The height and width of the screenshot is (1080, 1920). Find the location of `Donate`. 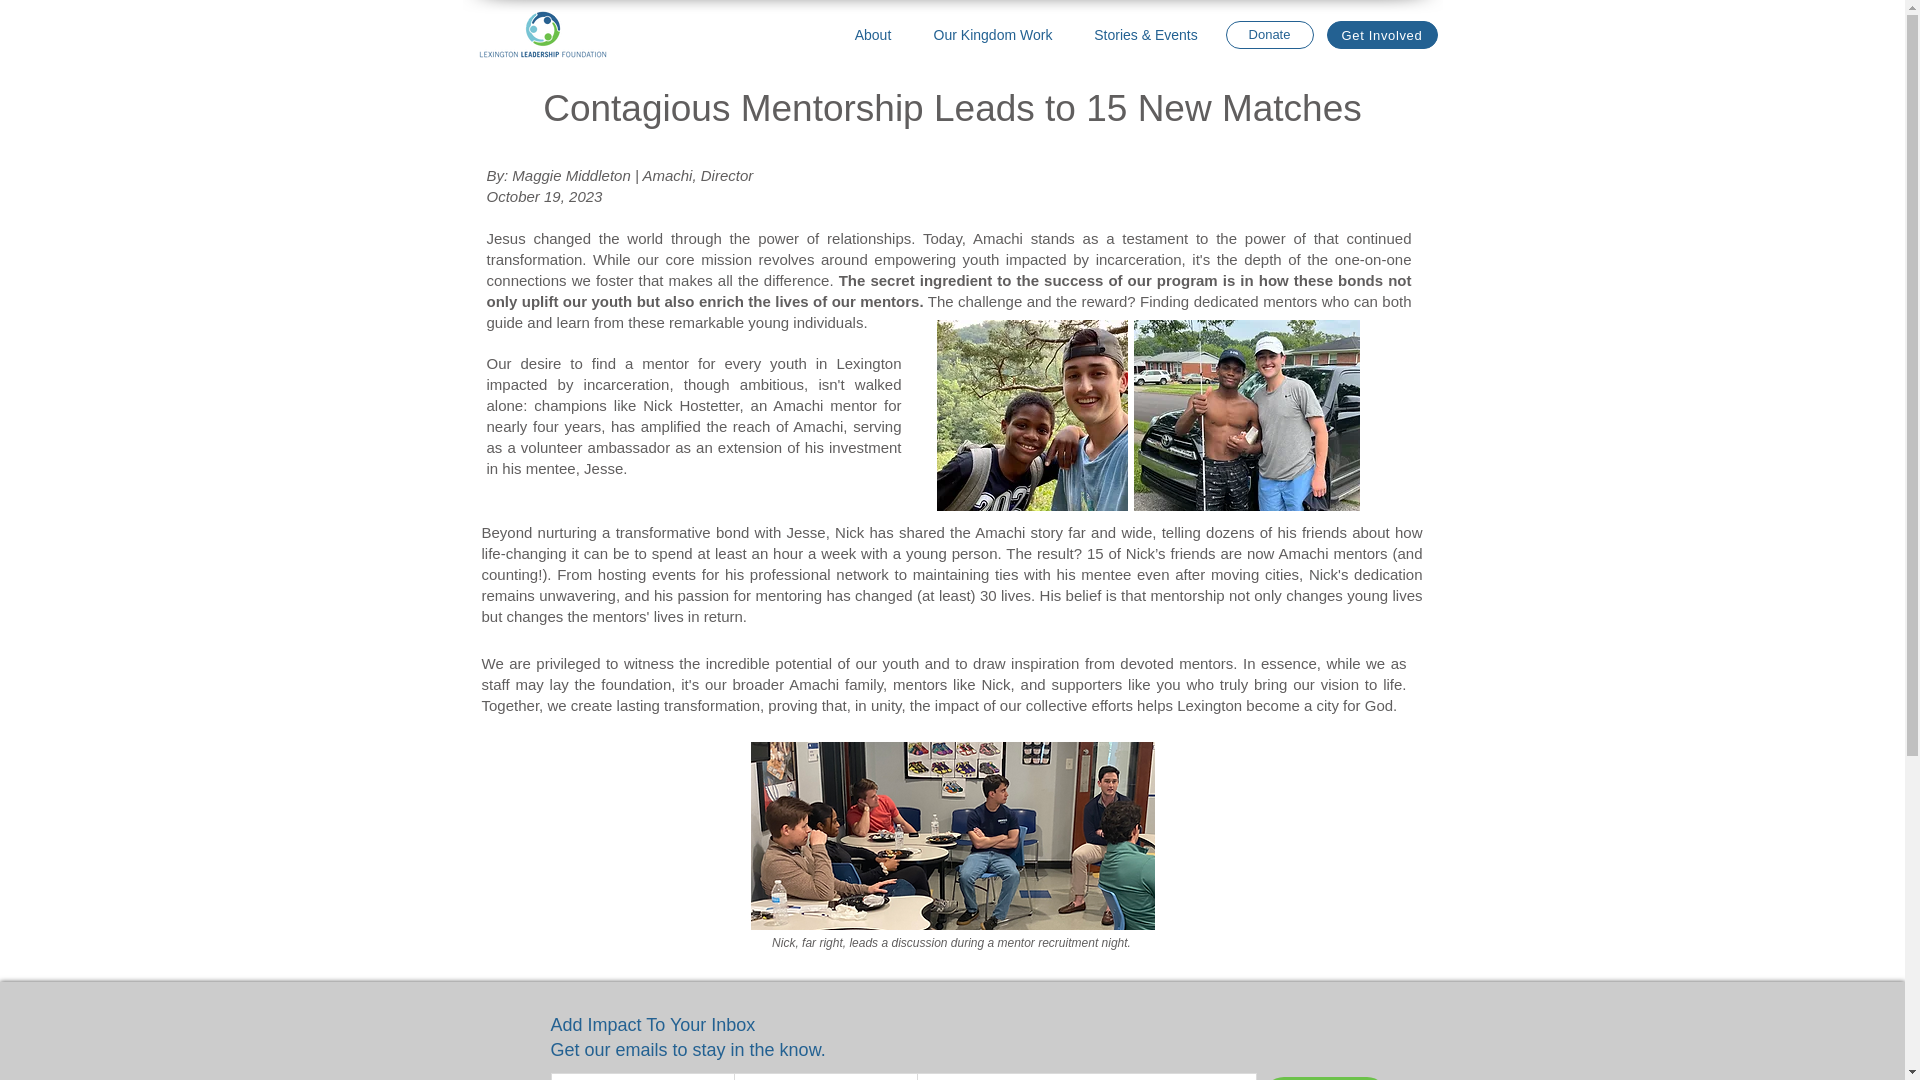

Donate is located at coordinates (1268, 34).